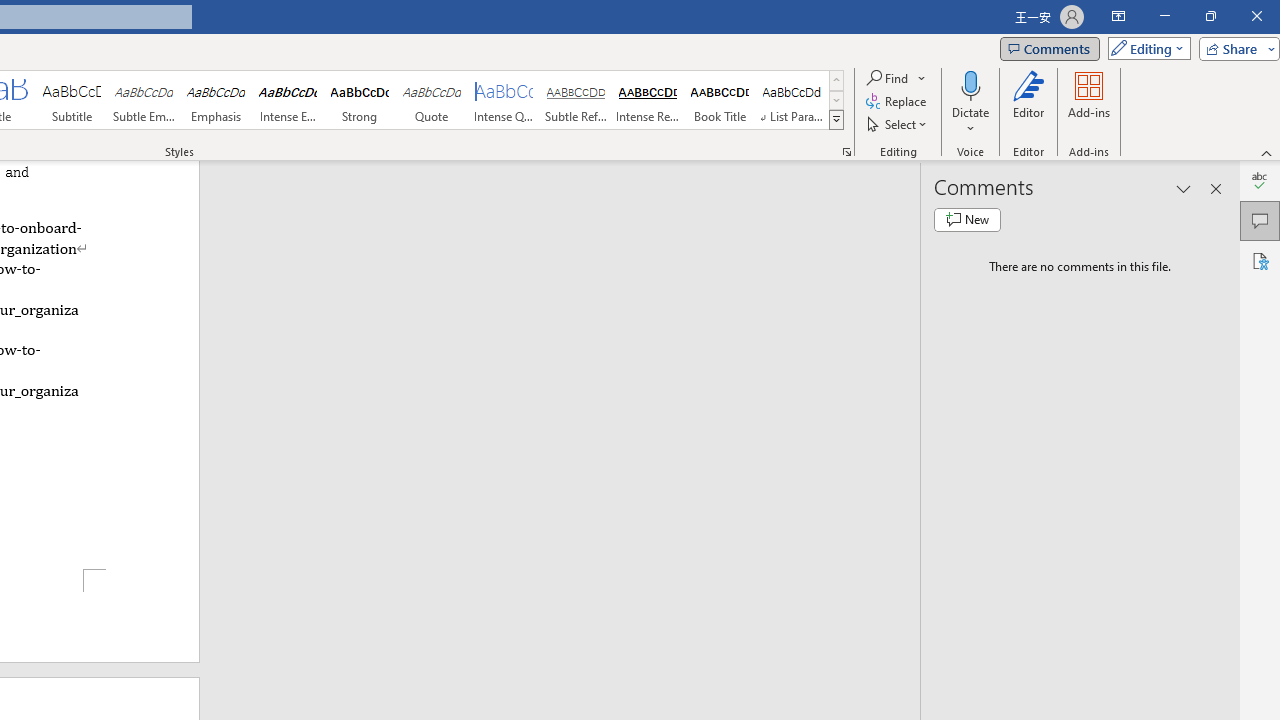 The image size is (1280, 720). I want to click on Editor, so click(1260, 180).